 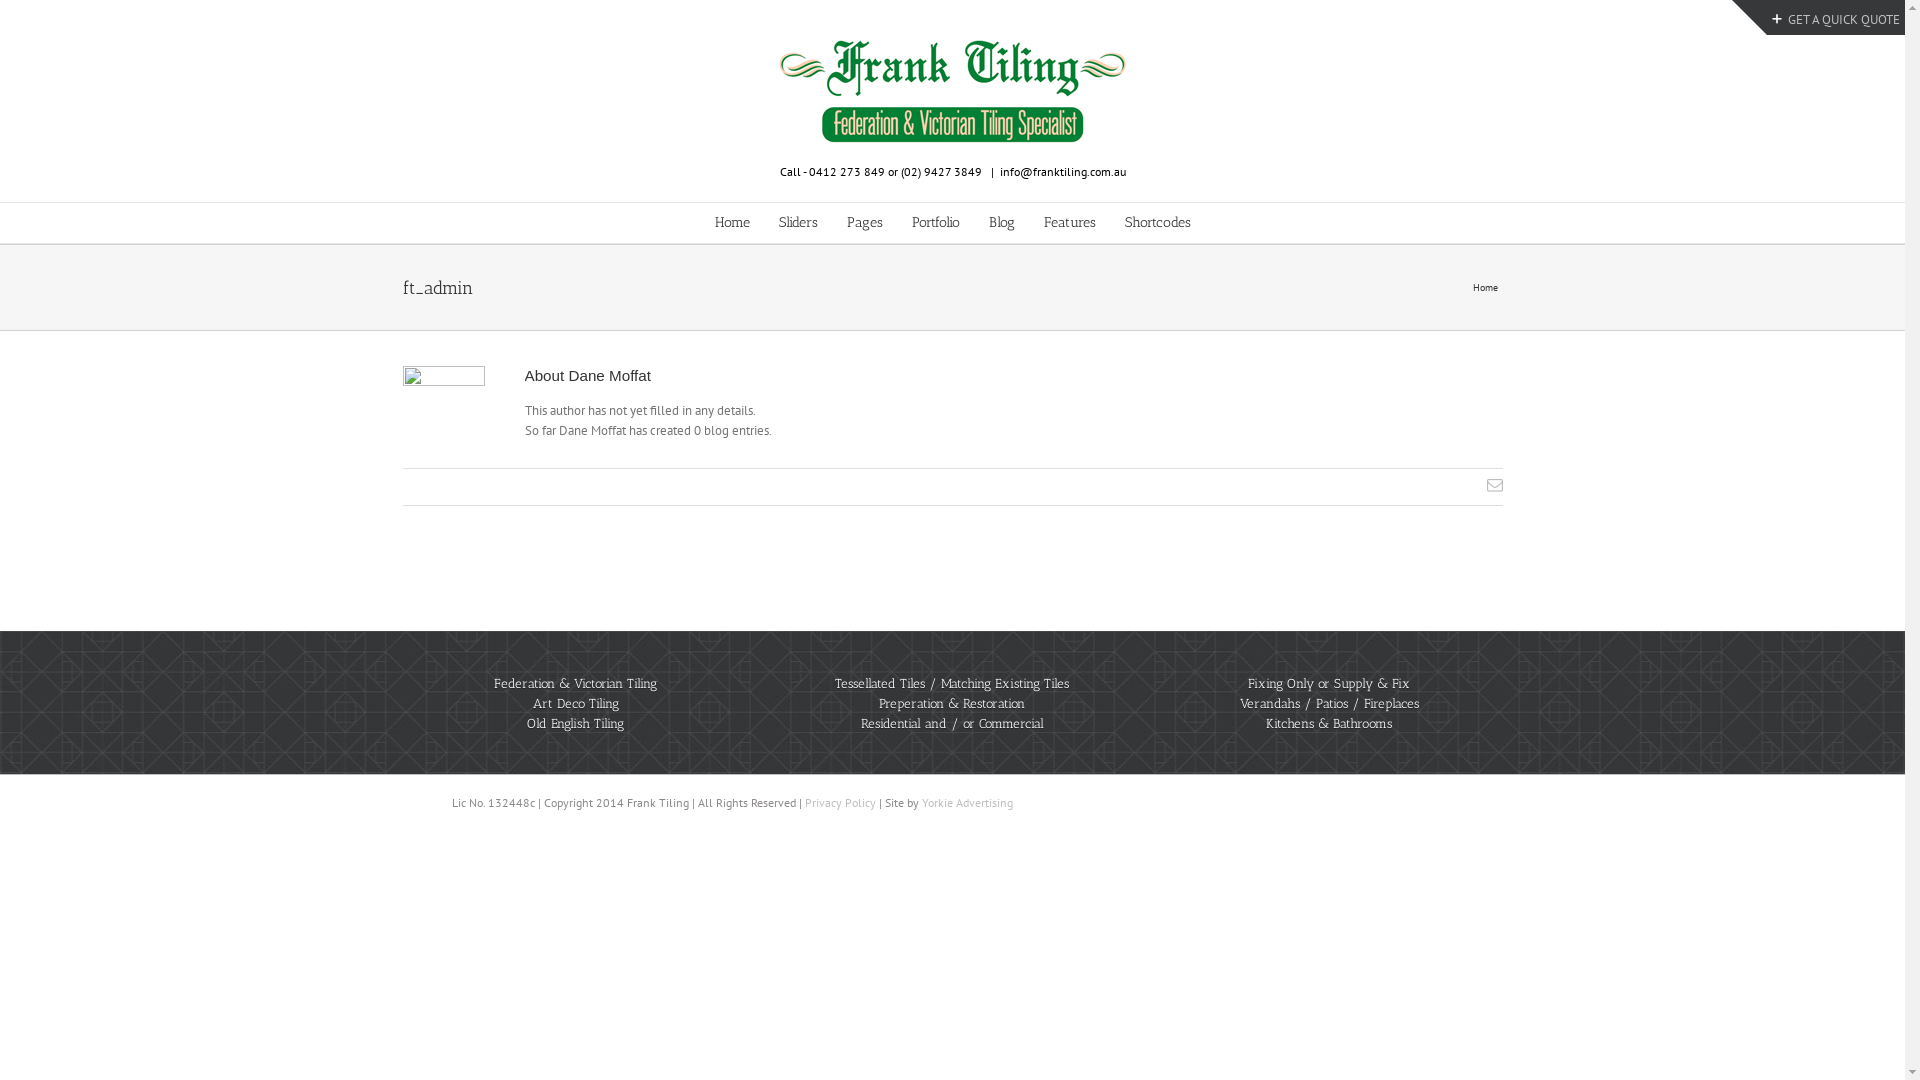 I want to click on Mail, so click(x=1494, y=485).